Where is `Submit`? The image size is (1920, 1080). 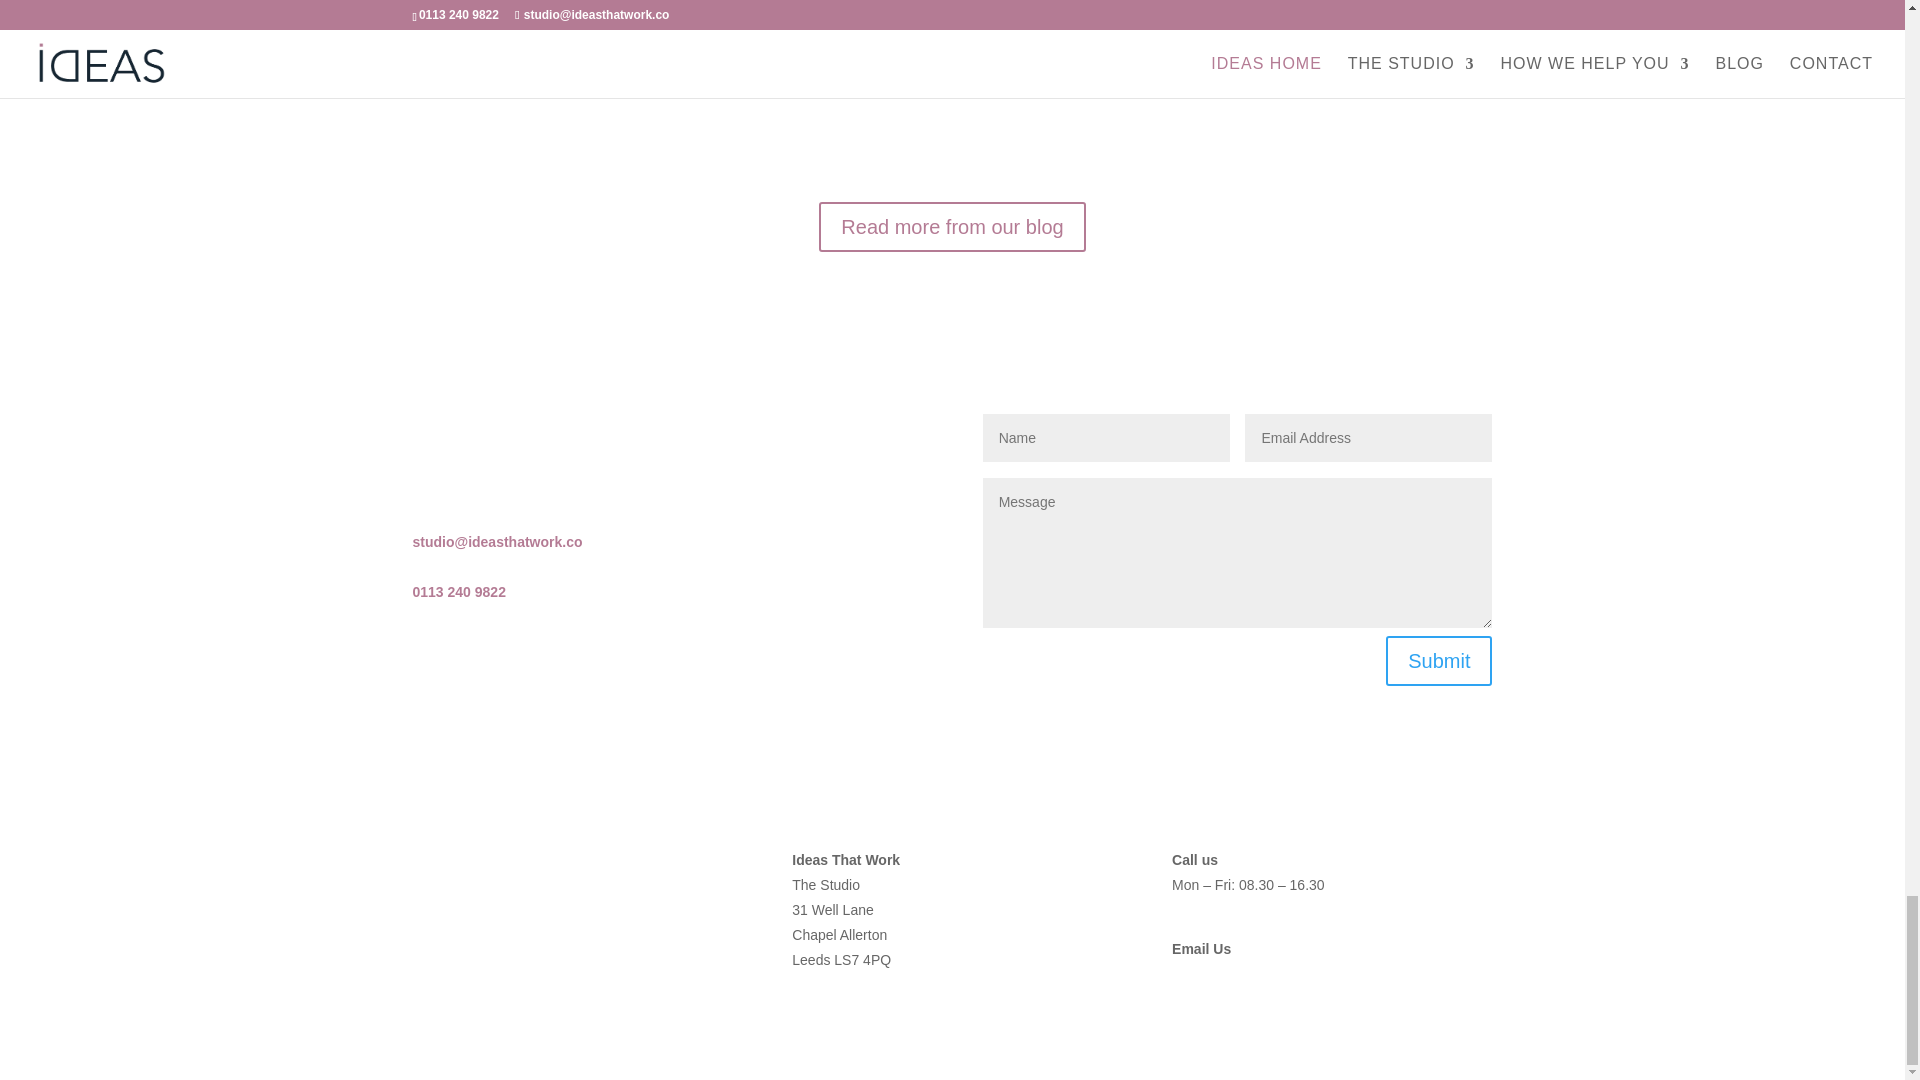
Submit is located at coordinates (1438, 660).